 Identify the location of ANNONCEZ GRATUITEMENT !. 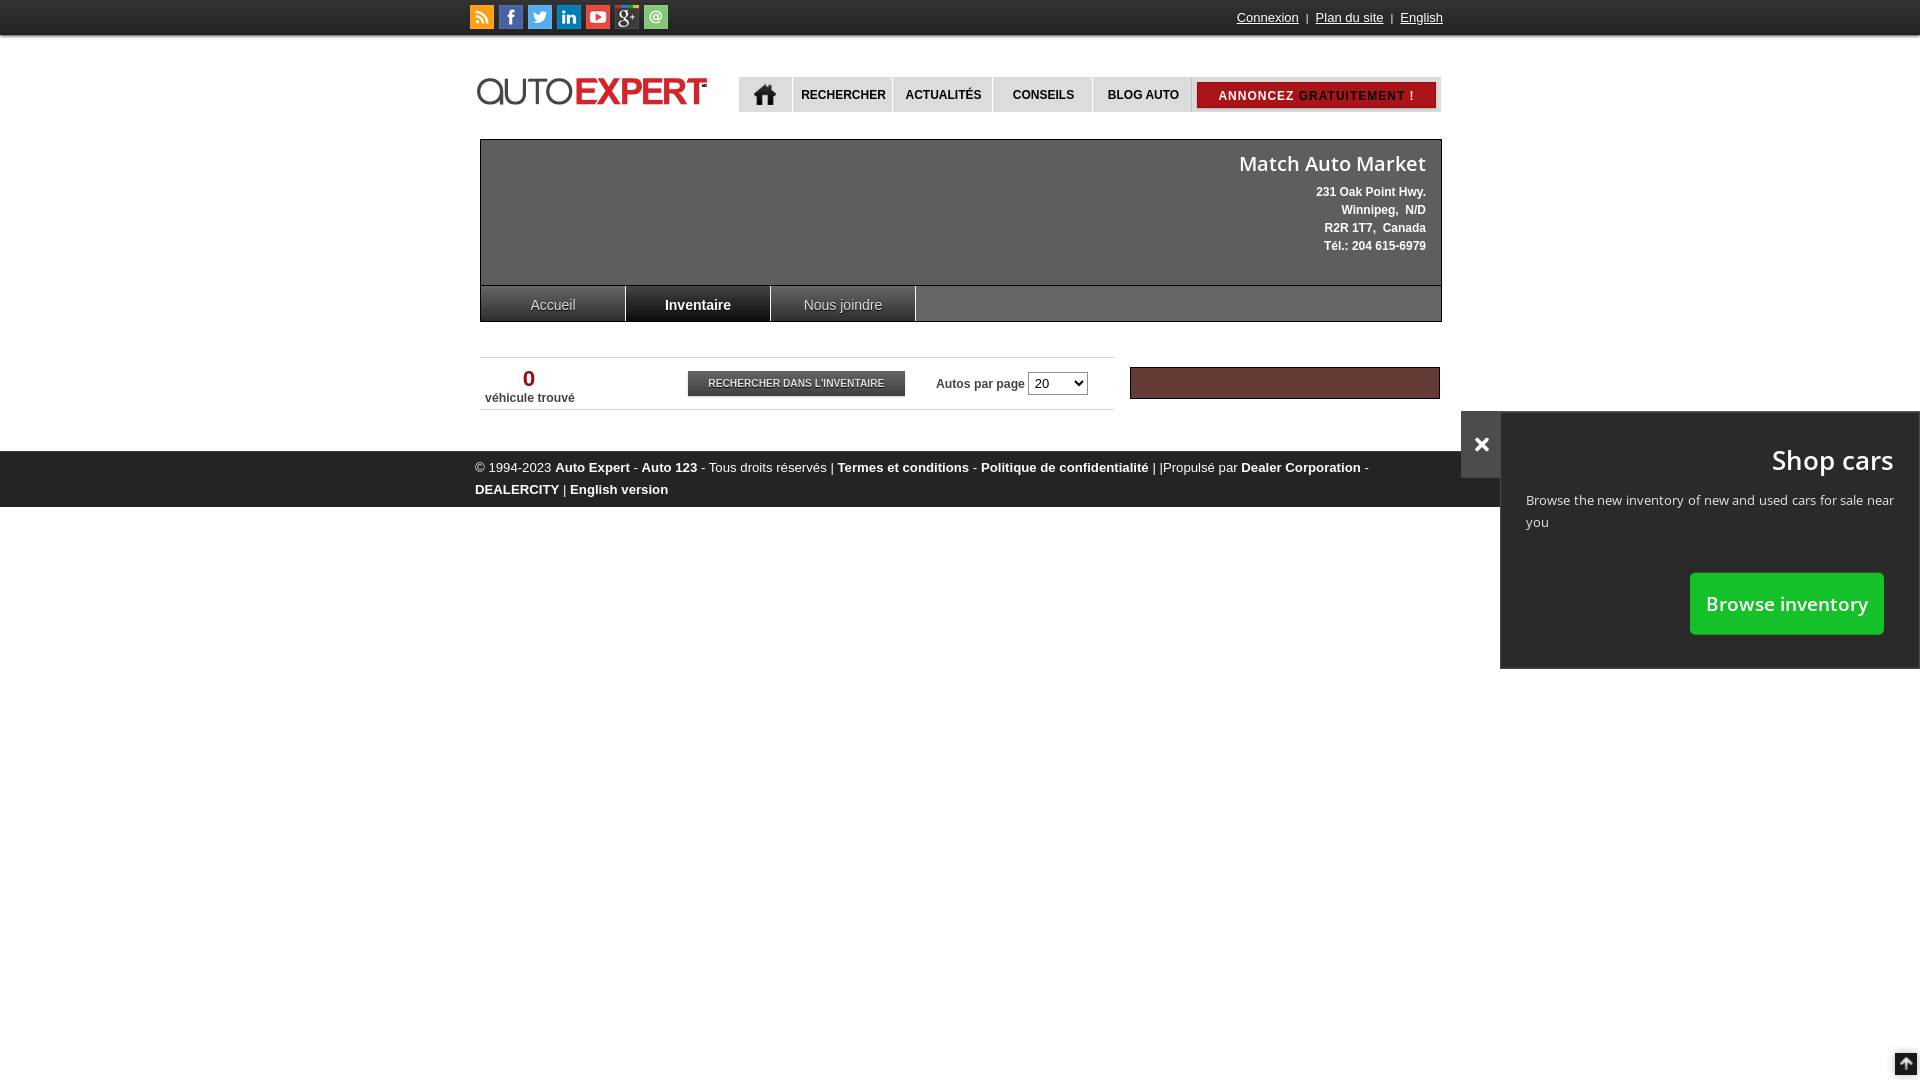
(1316, 95).